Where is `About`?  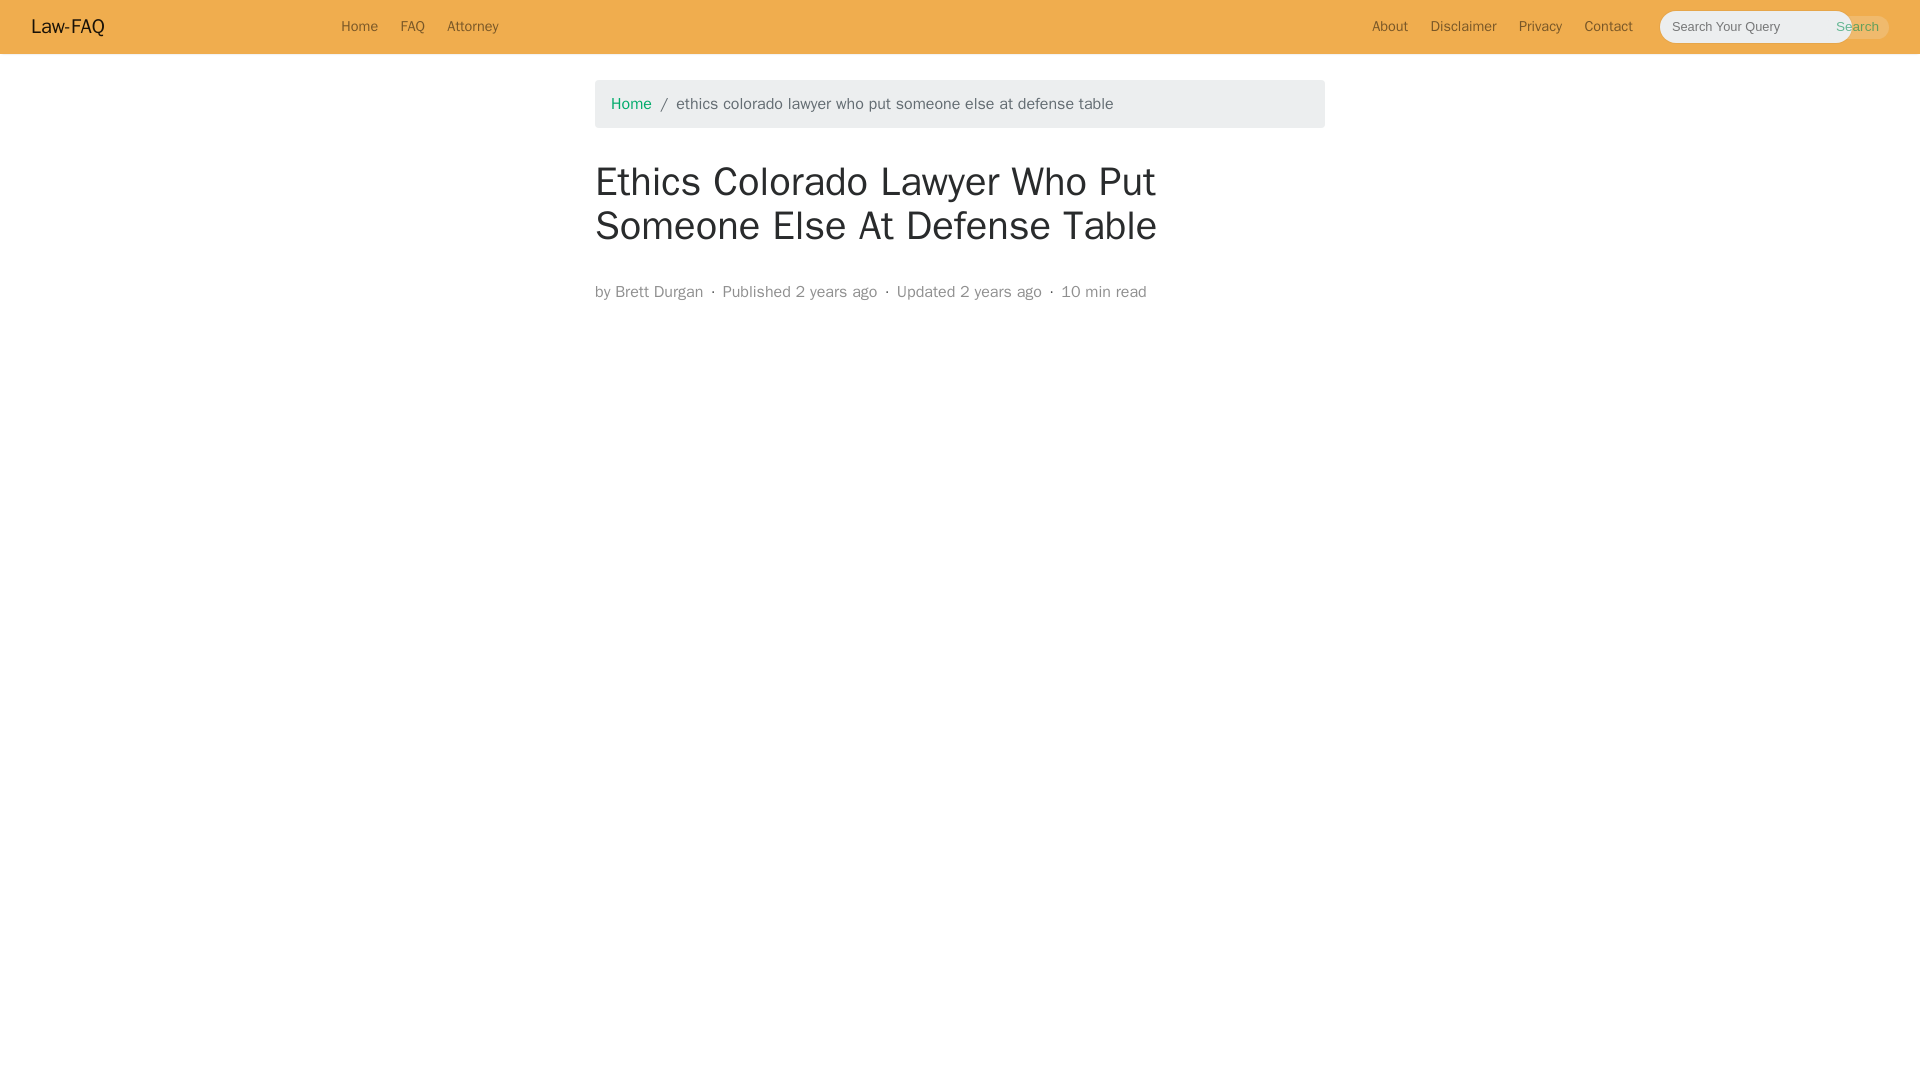 About is located at coordinates (1390, 26).